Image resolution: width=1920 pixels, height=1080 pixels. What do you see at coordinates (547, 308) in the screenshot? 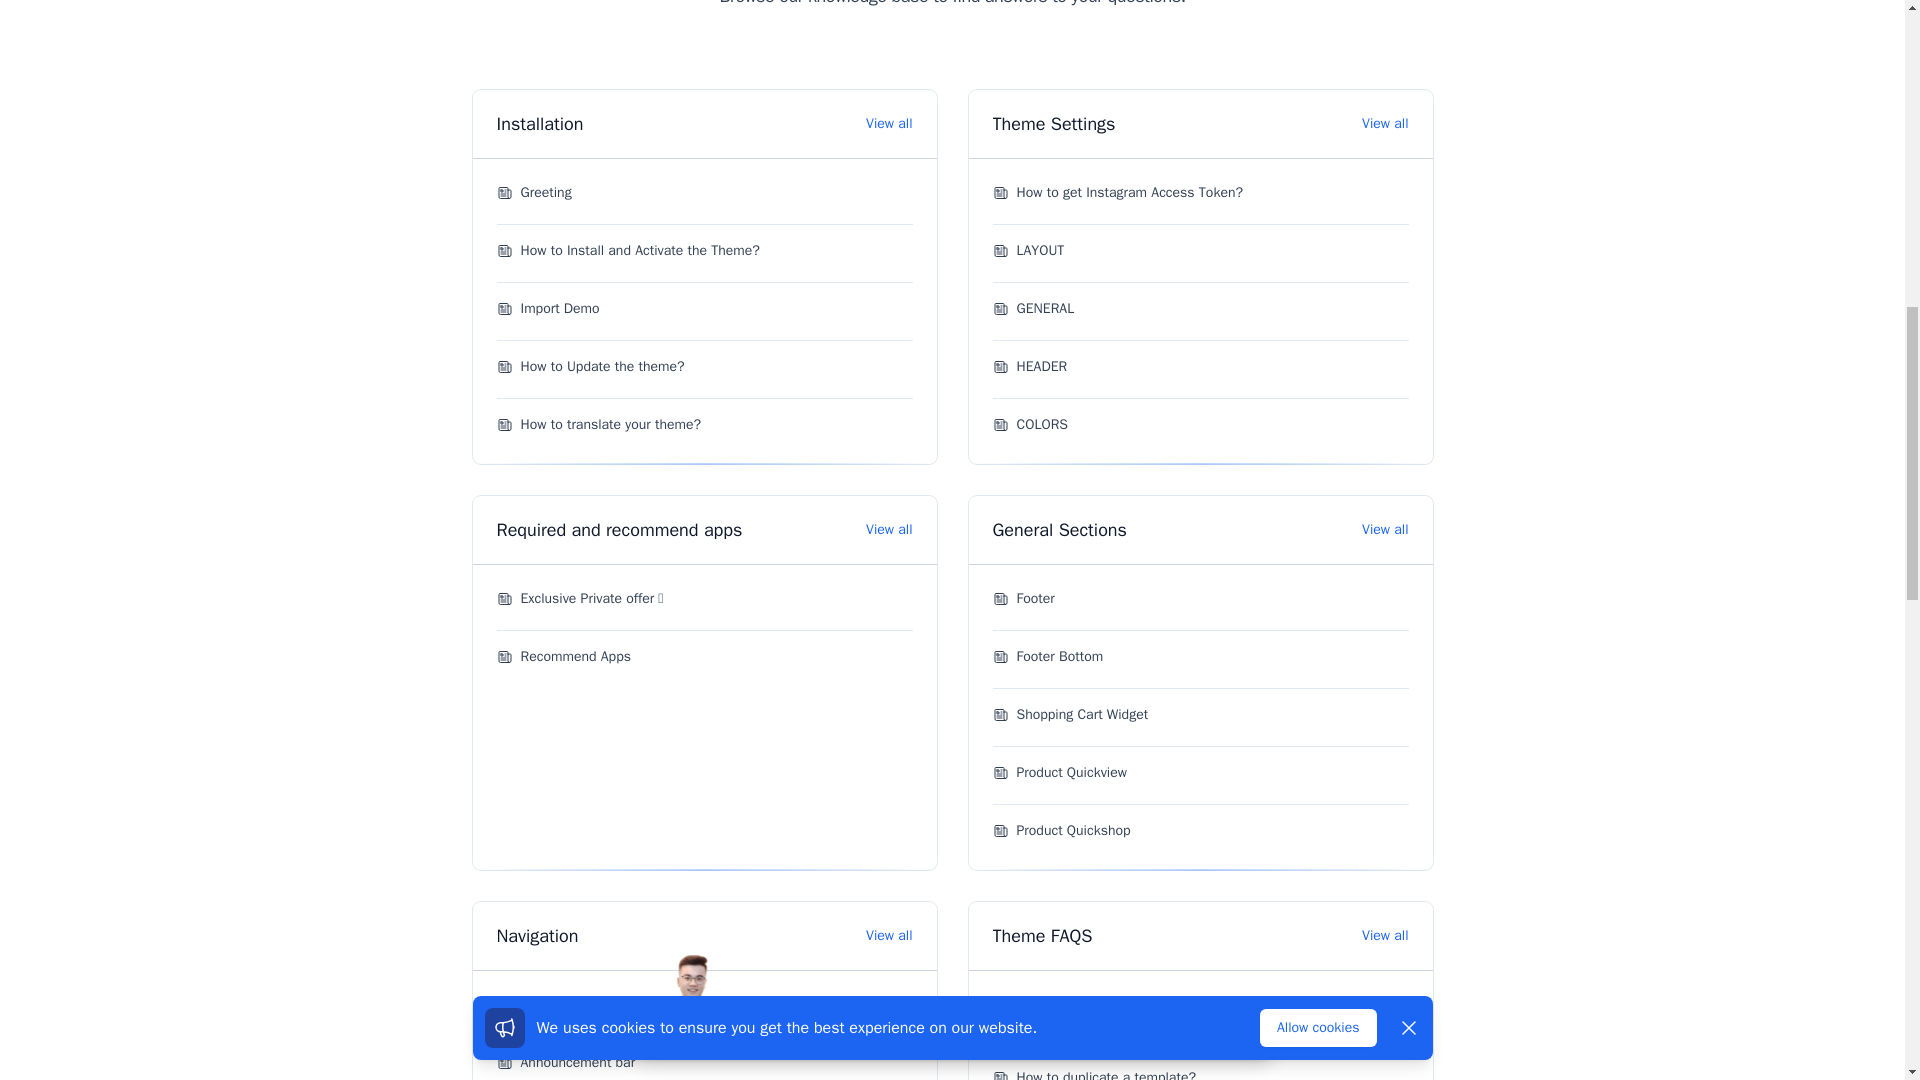
I see `Import Demo` at bounding box center [547, 308].